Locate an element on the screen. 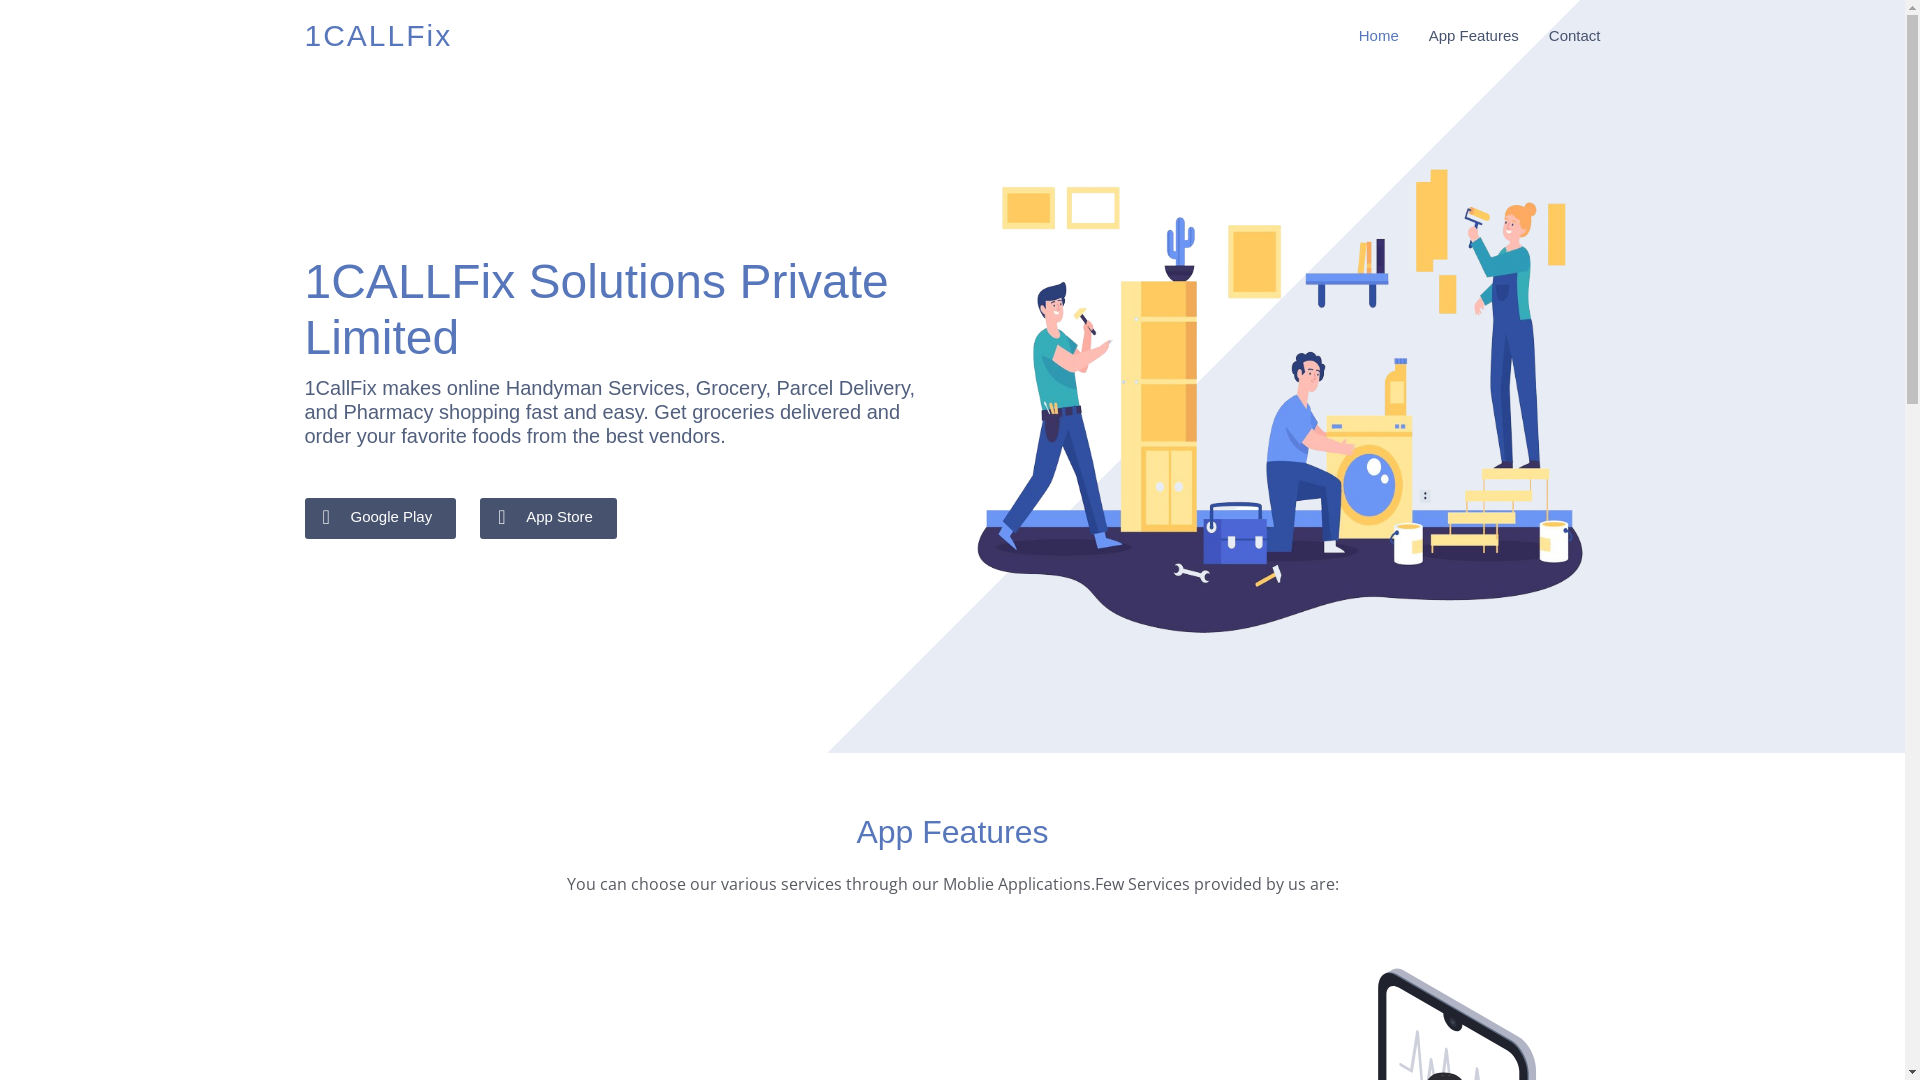  App Store is located at coordinates (548, 518).